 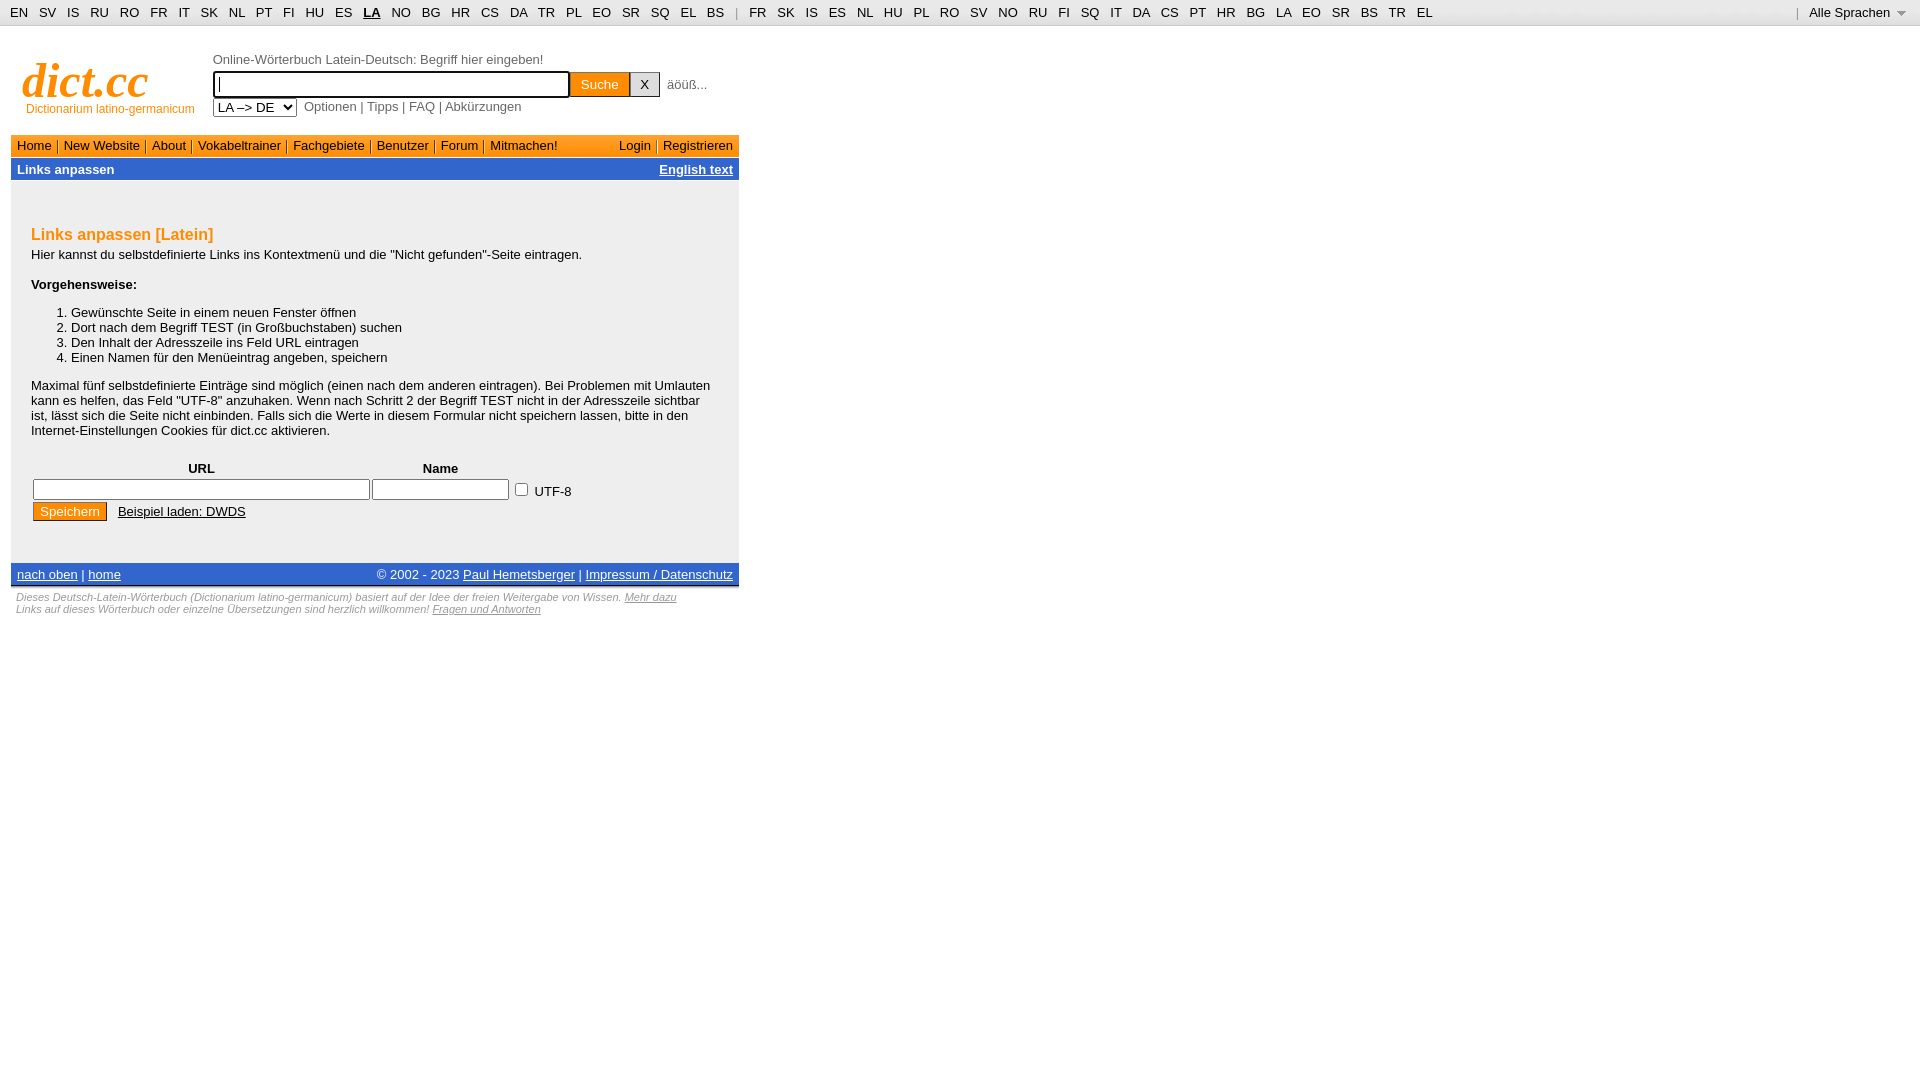 I want to click on EO, so click(x=1312, y=12).